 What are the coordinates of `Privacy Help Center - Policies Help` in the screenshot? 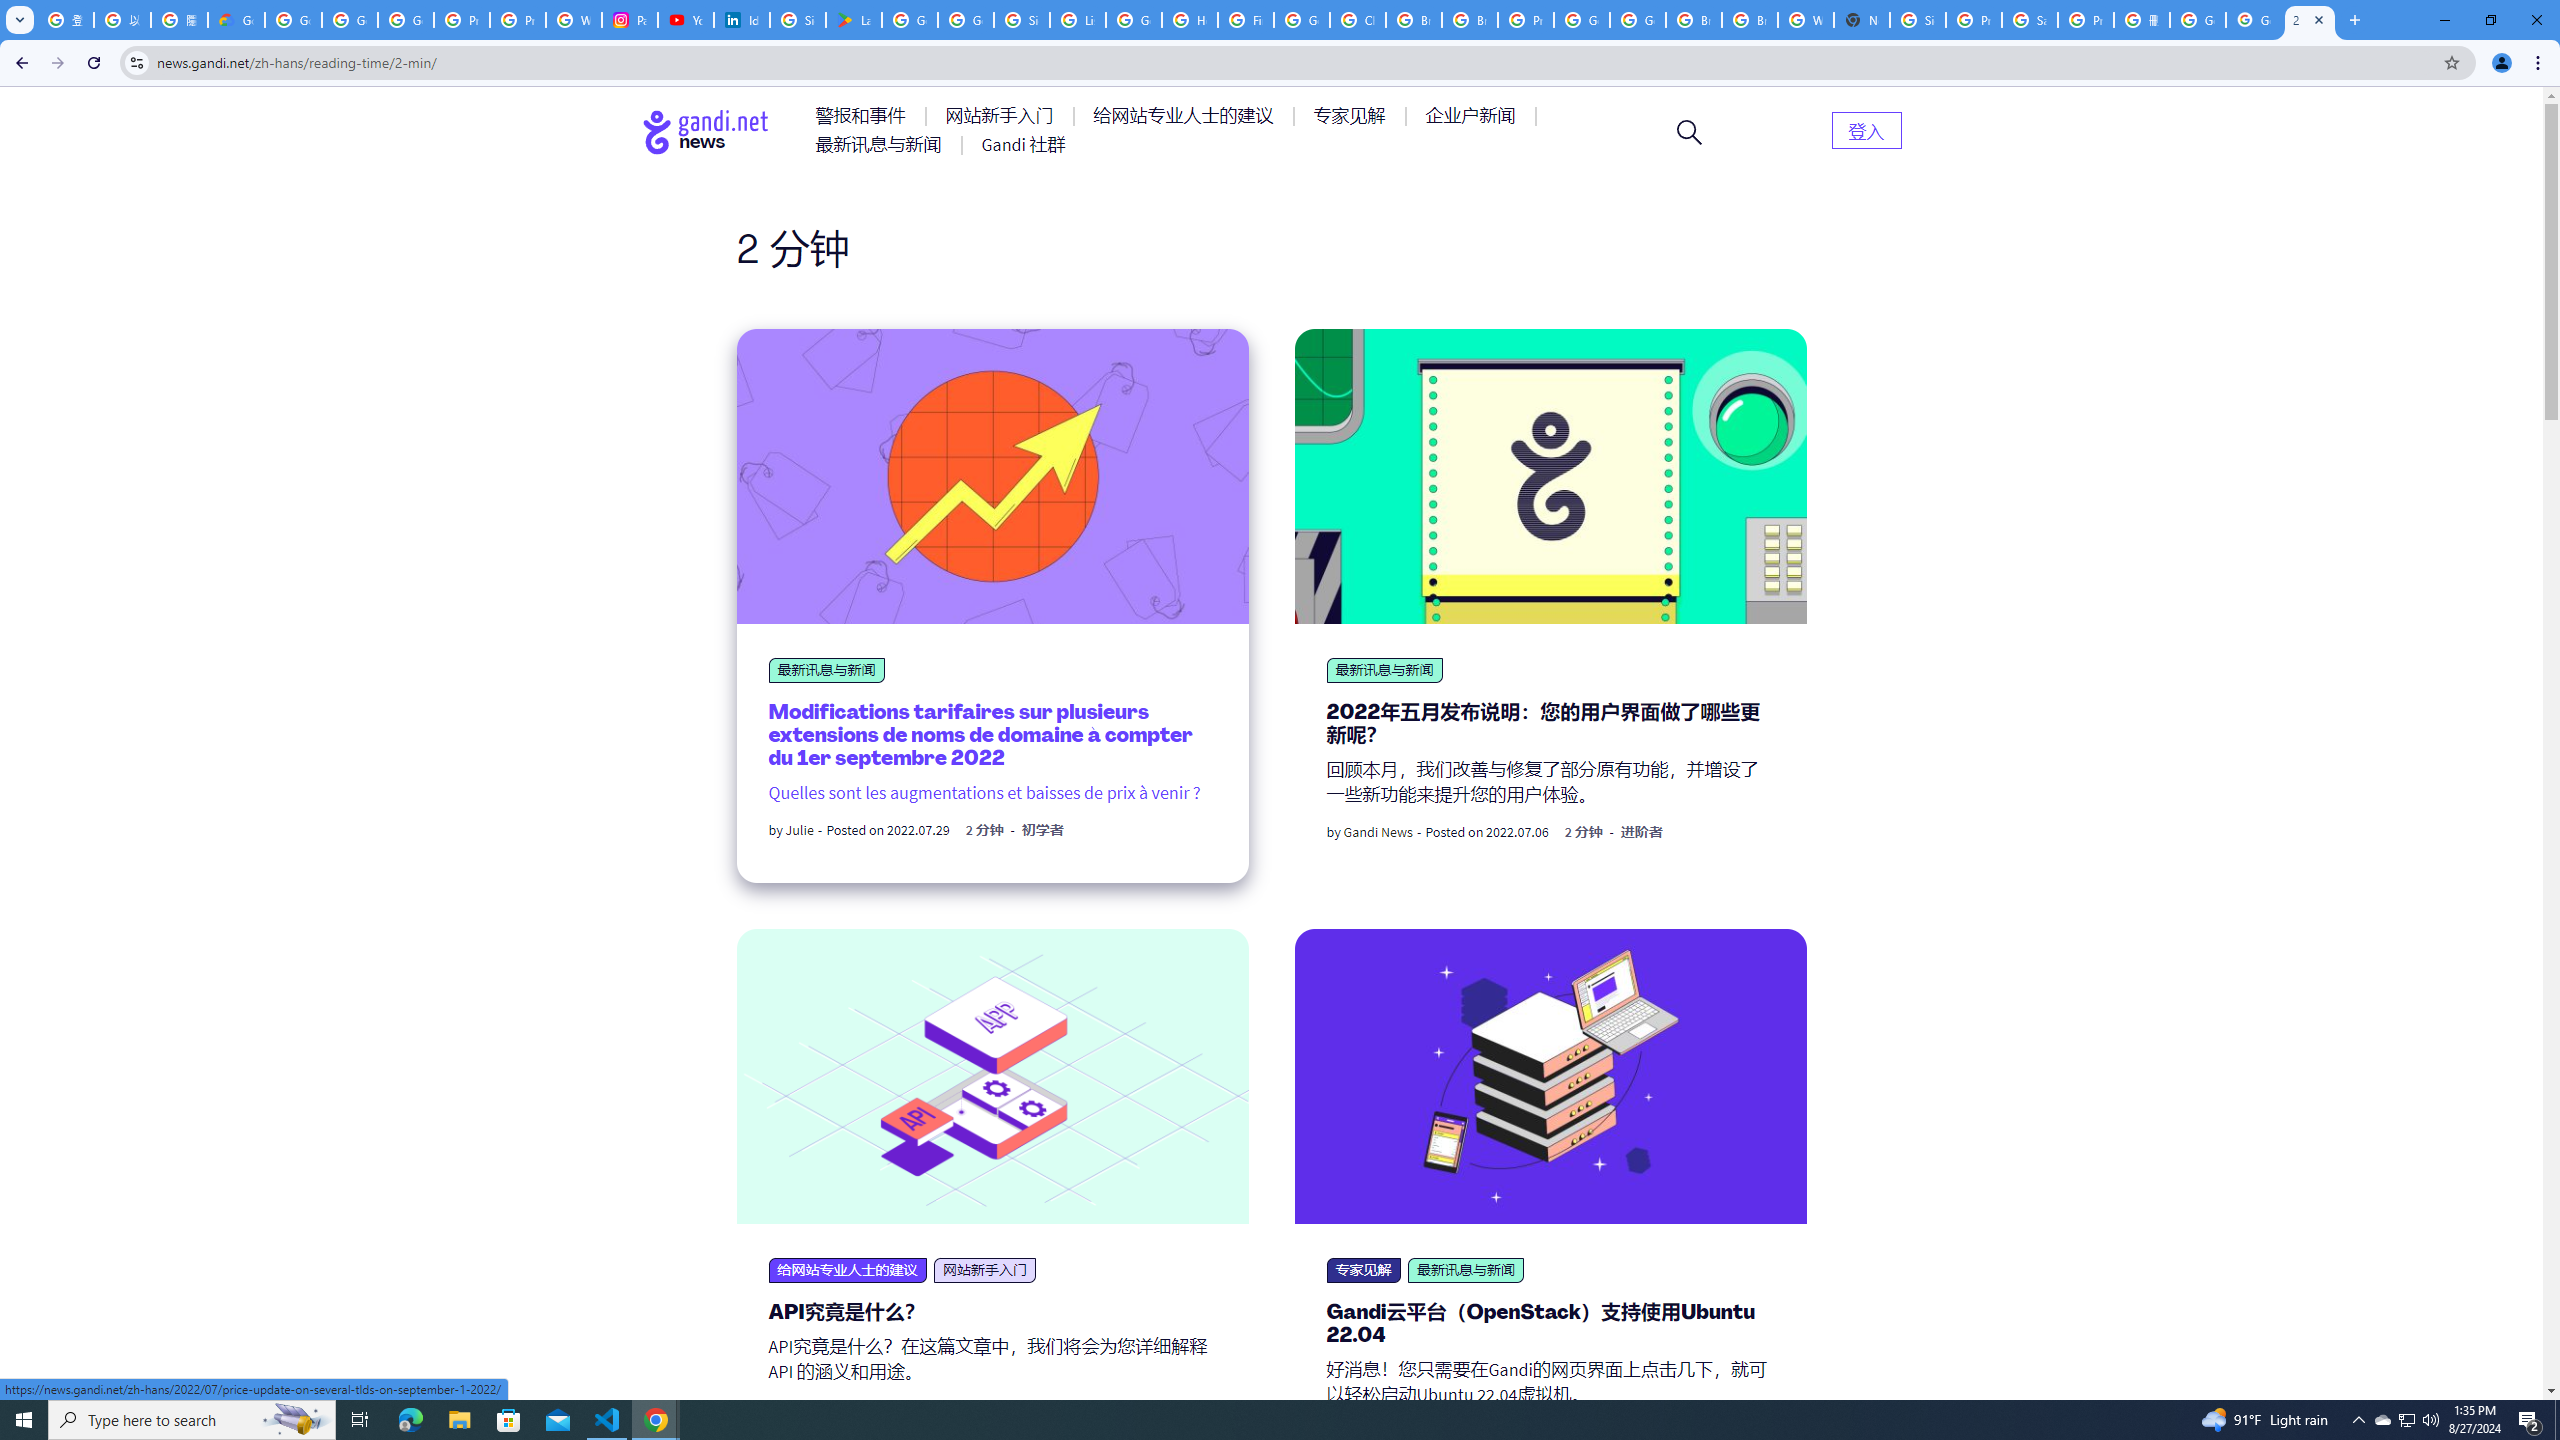 It's located at (462, 20).